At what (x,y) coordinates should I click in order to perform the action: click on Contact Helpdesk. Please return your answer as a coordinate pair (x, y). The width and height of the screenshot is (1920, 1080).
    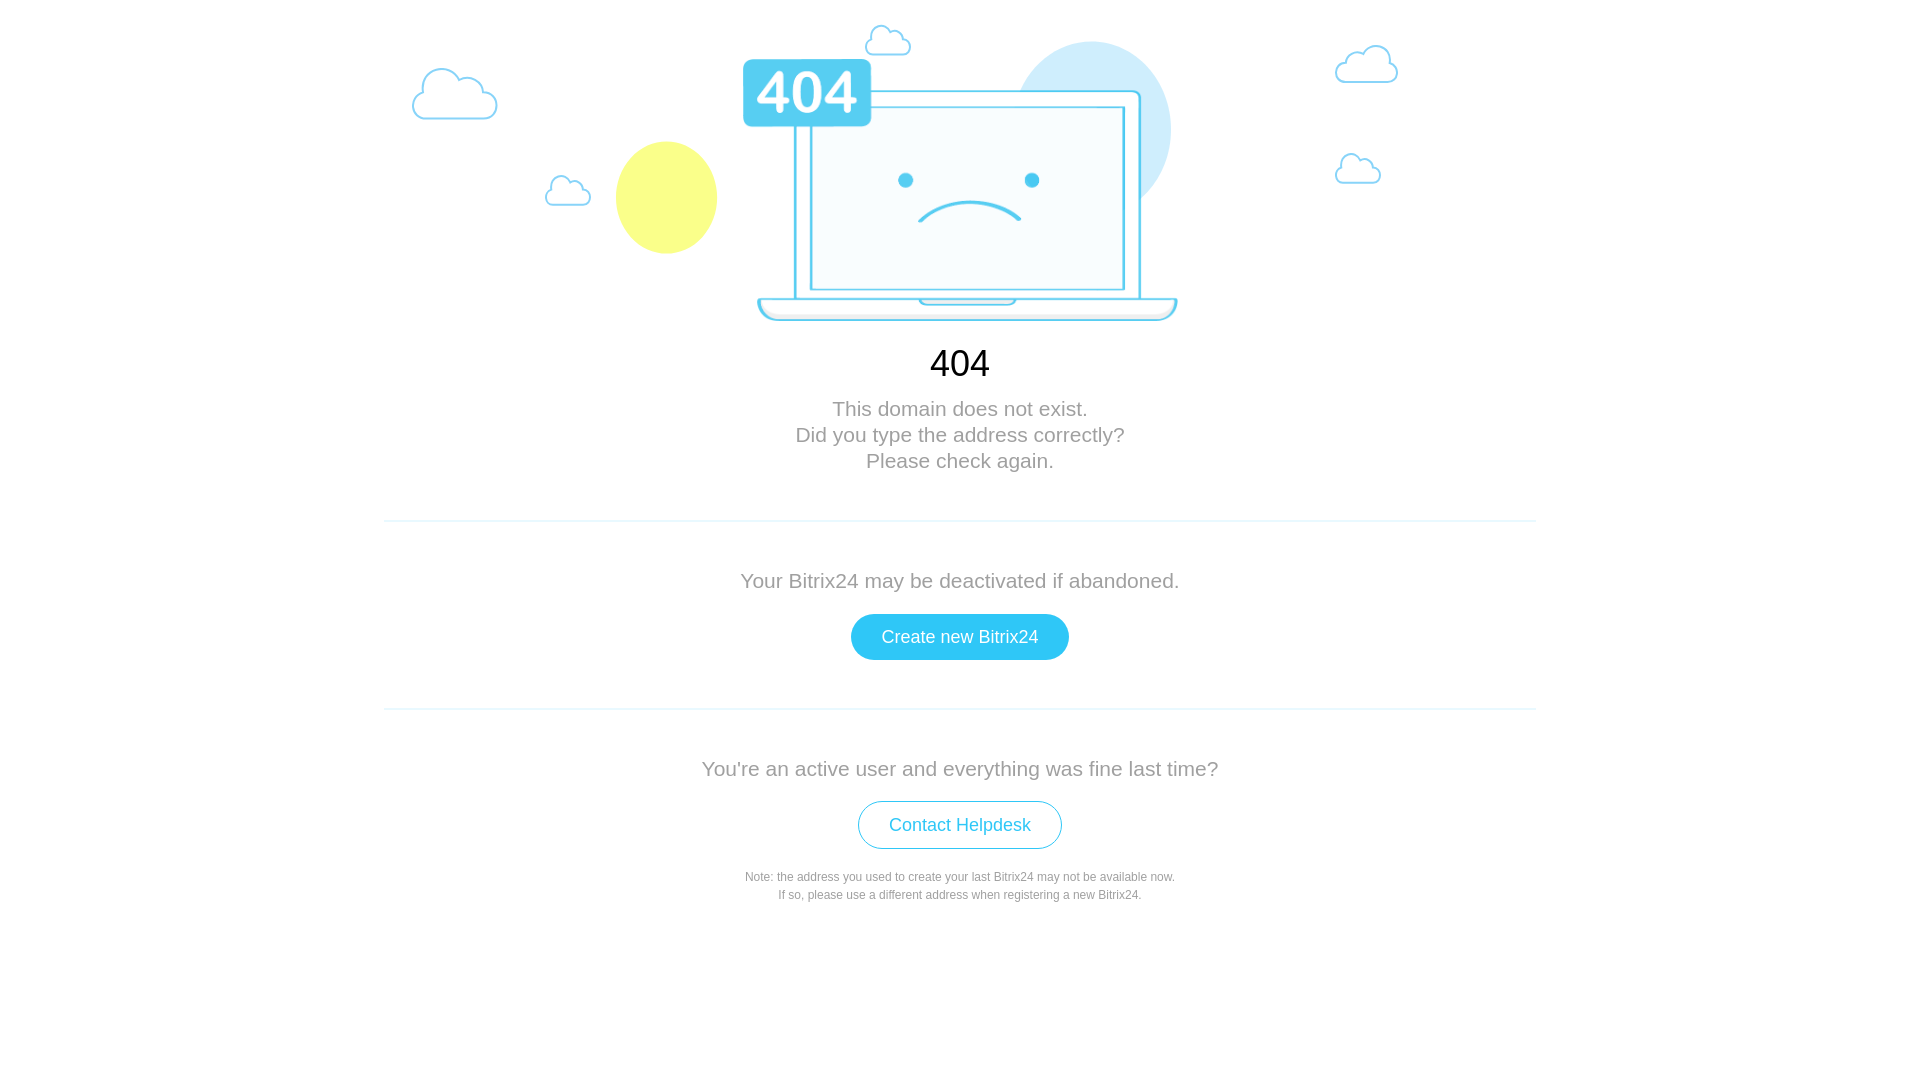
    Looking at the image, I should click on (960, 825).